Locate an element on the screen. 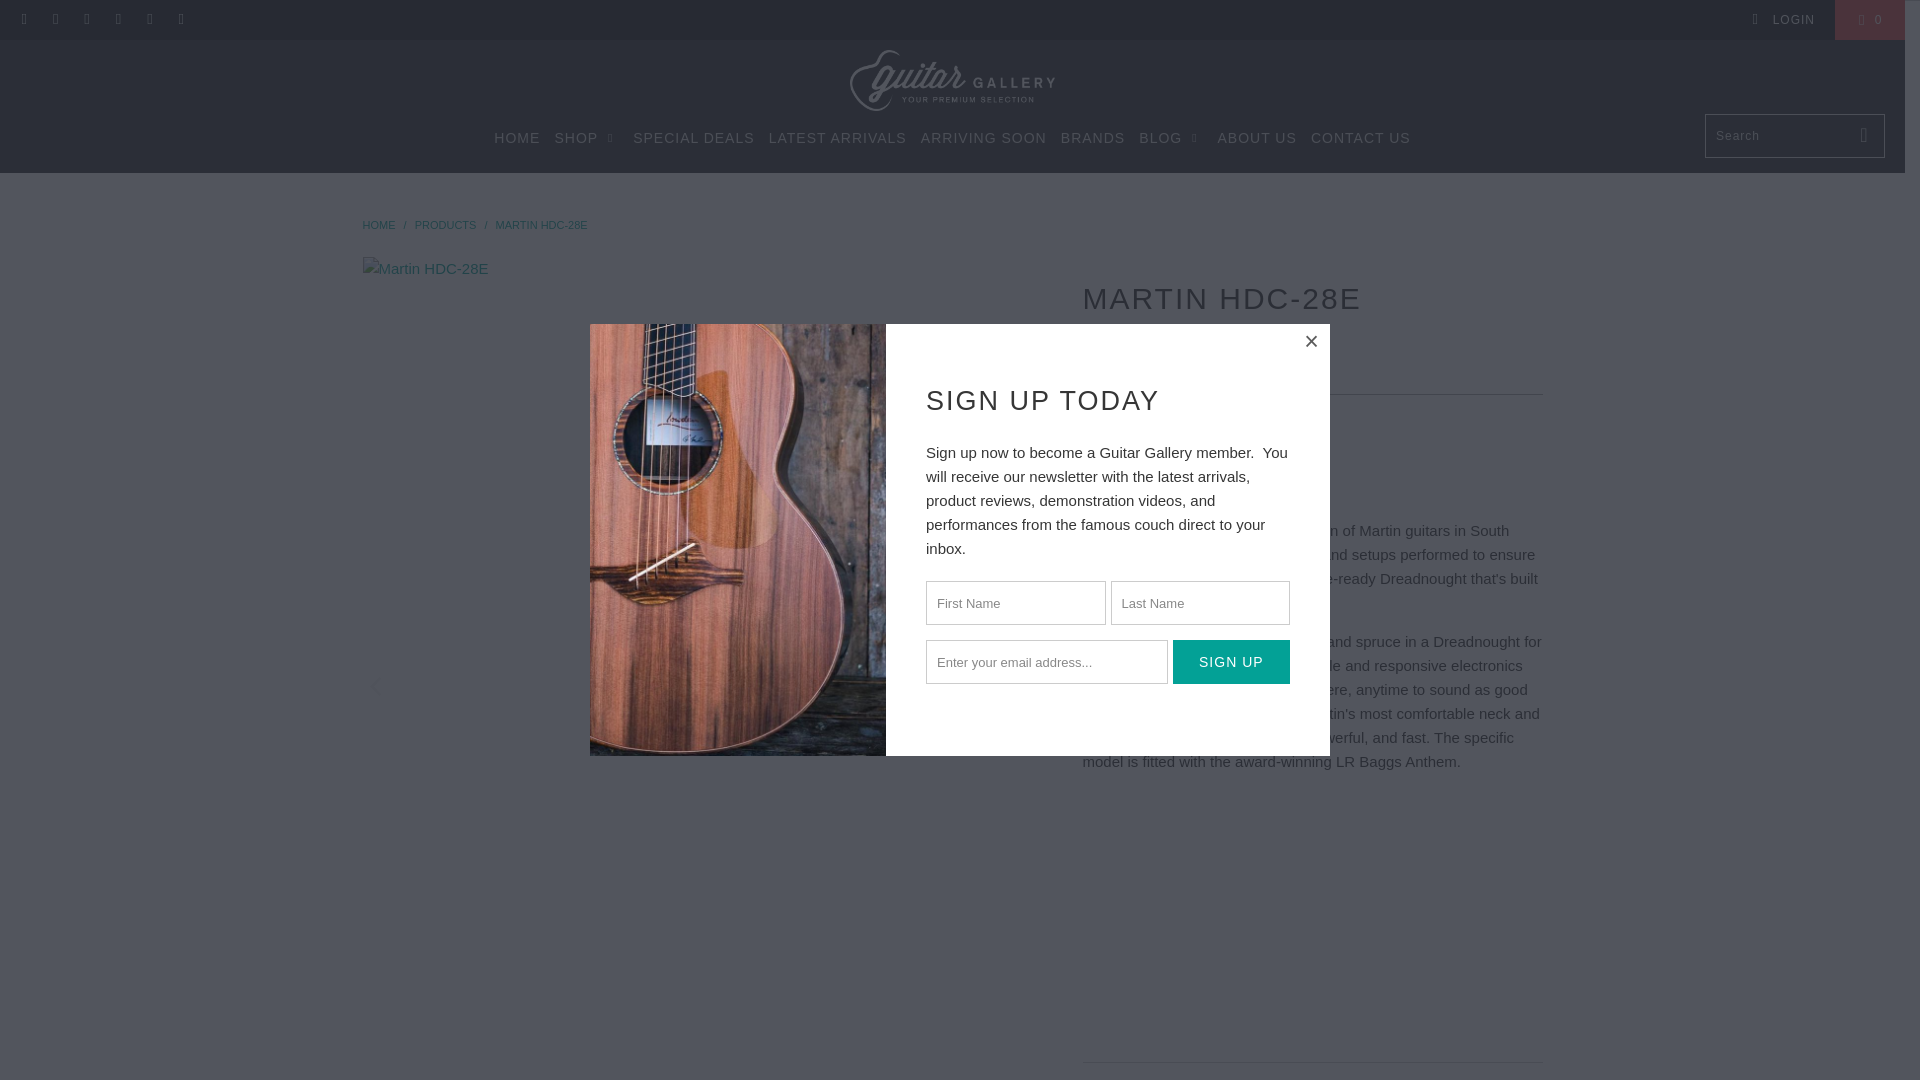 The height and width of the screenshot is (1080, 1920). Guitar Gallery on Pinterest is located at coordinates (118, 20).